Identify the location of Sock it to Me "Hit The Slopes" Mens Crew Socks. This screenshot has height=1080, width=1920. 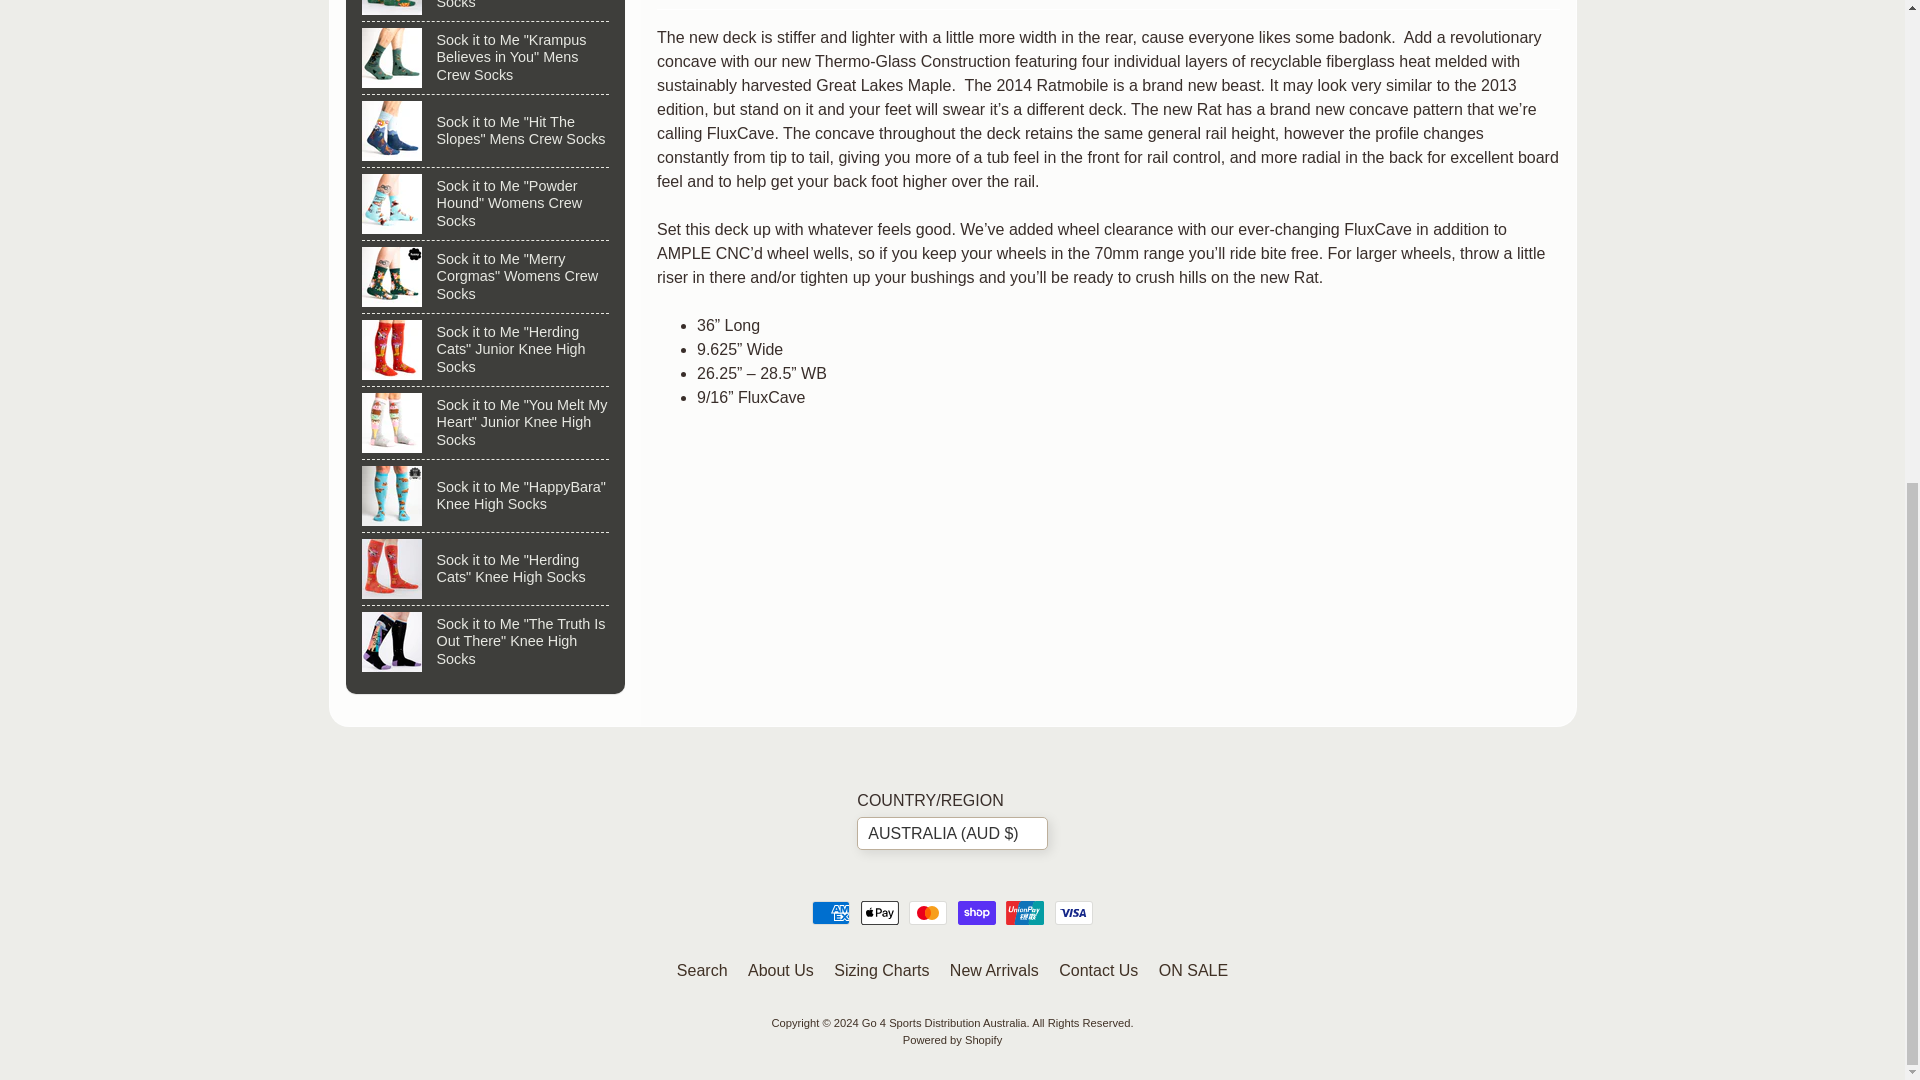
(486, 131).